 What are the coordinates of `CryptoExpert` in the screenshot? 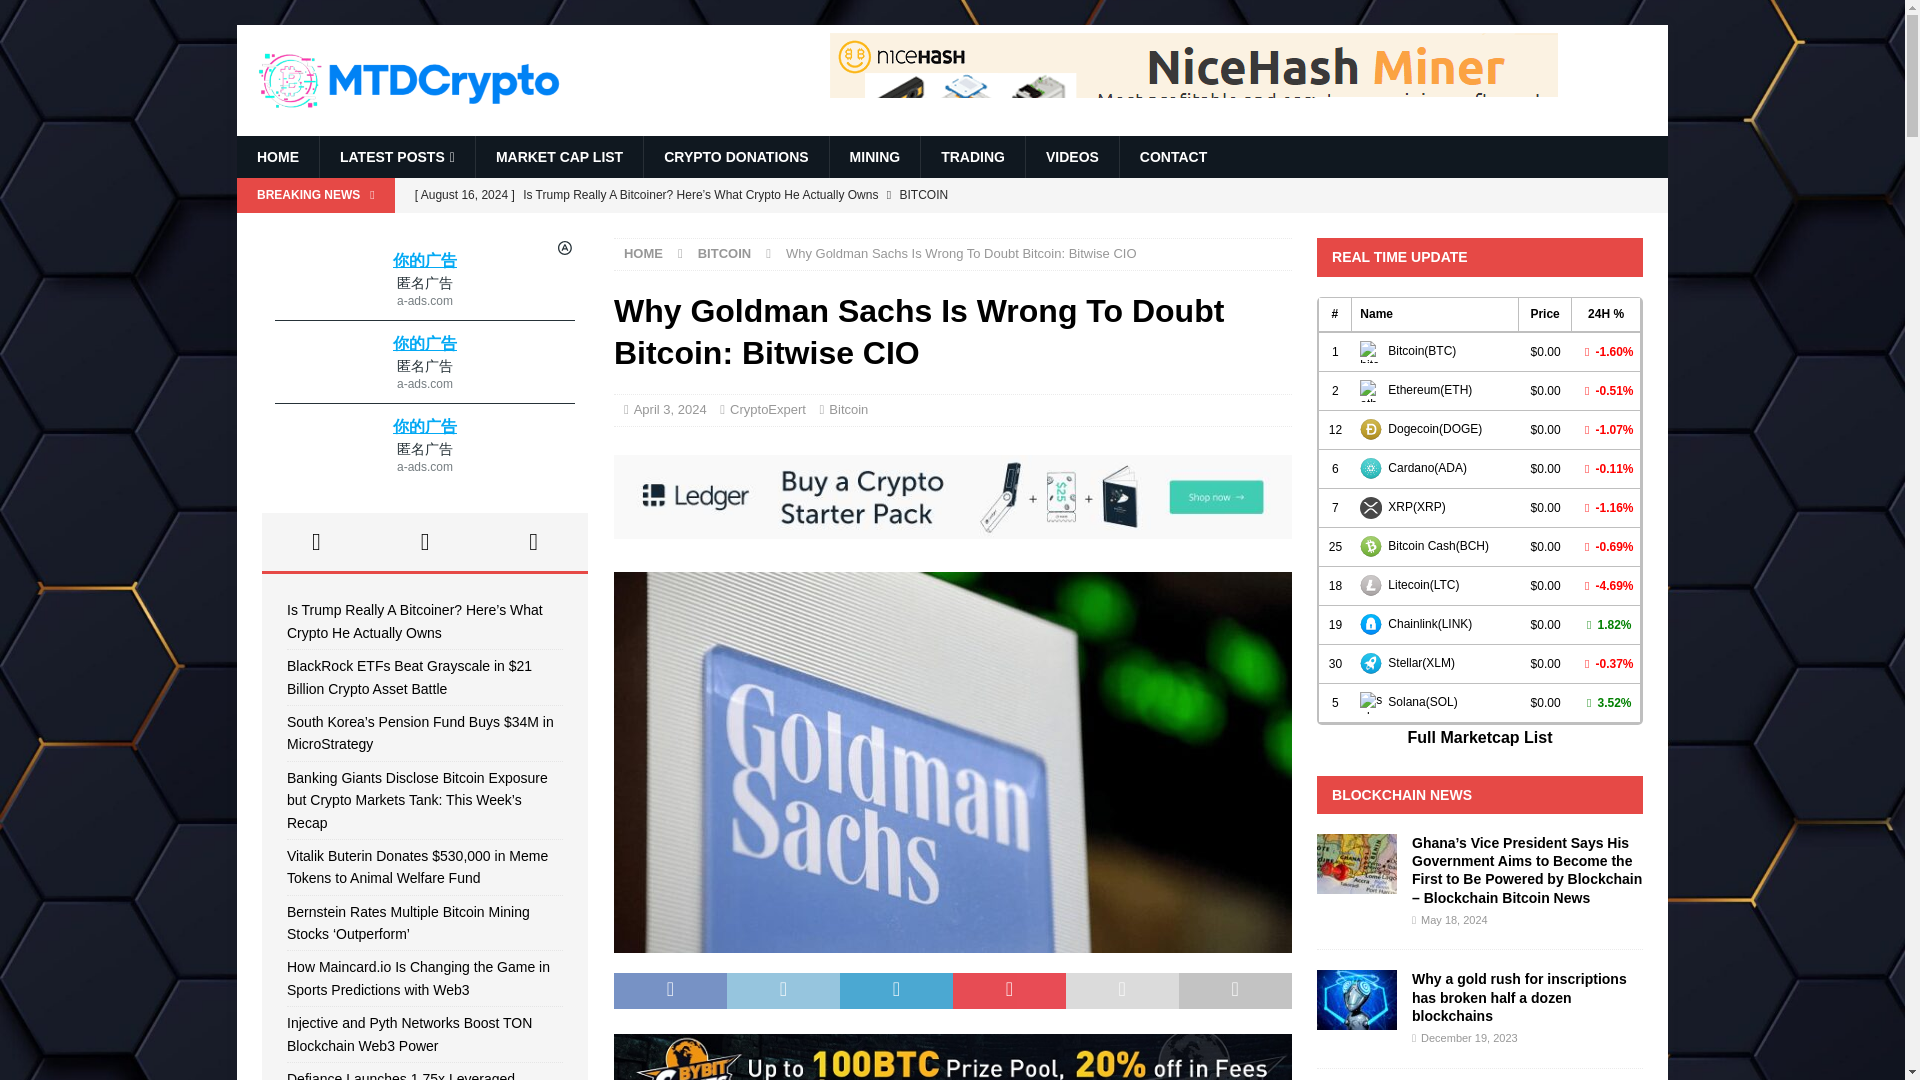 It's located at (768, 408).